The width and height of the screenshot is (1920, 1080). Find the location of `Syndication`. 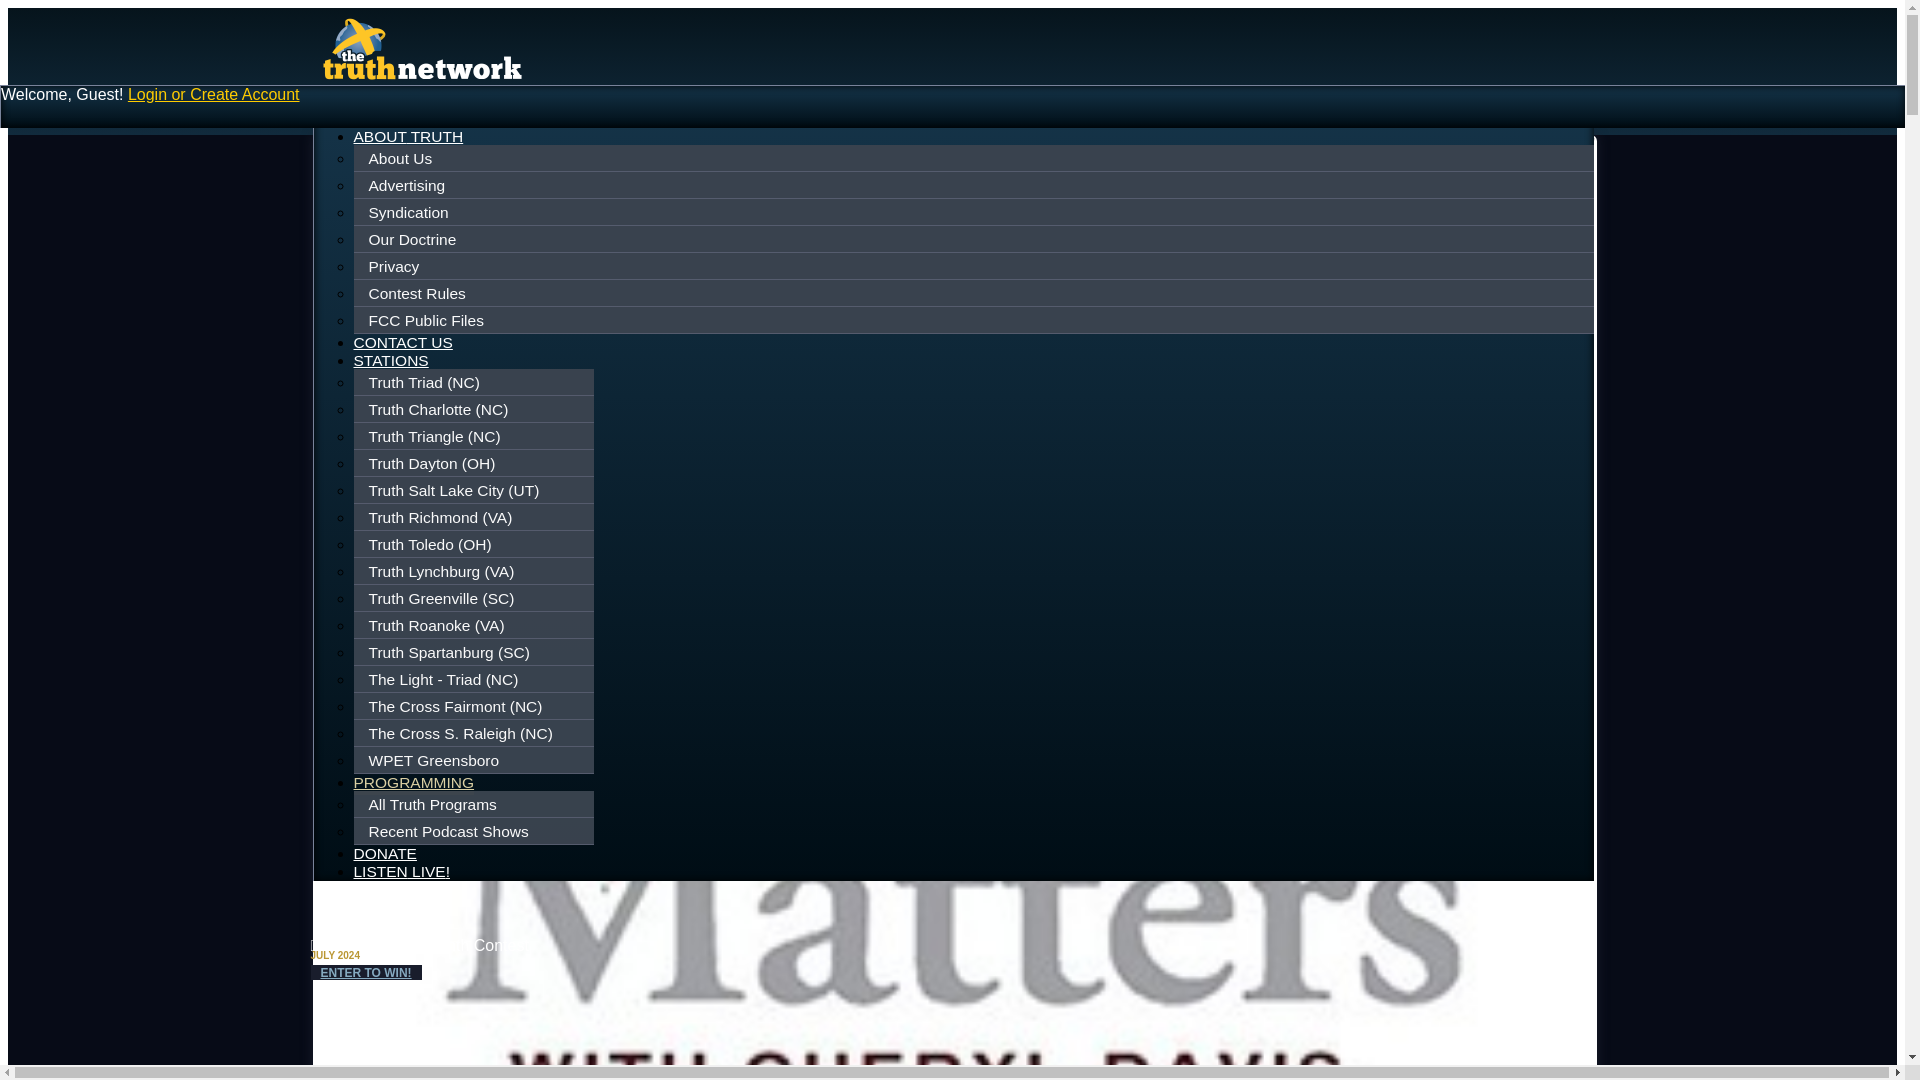

Syndication is located at coordinates (975, 213).